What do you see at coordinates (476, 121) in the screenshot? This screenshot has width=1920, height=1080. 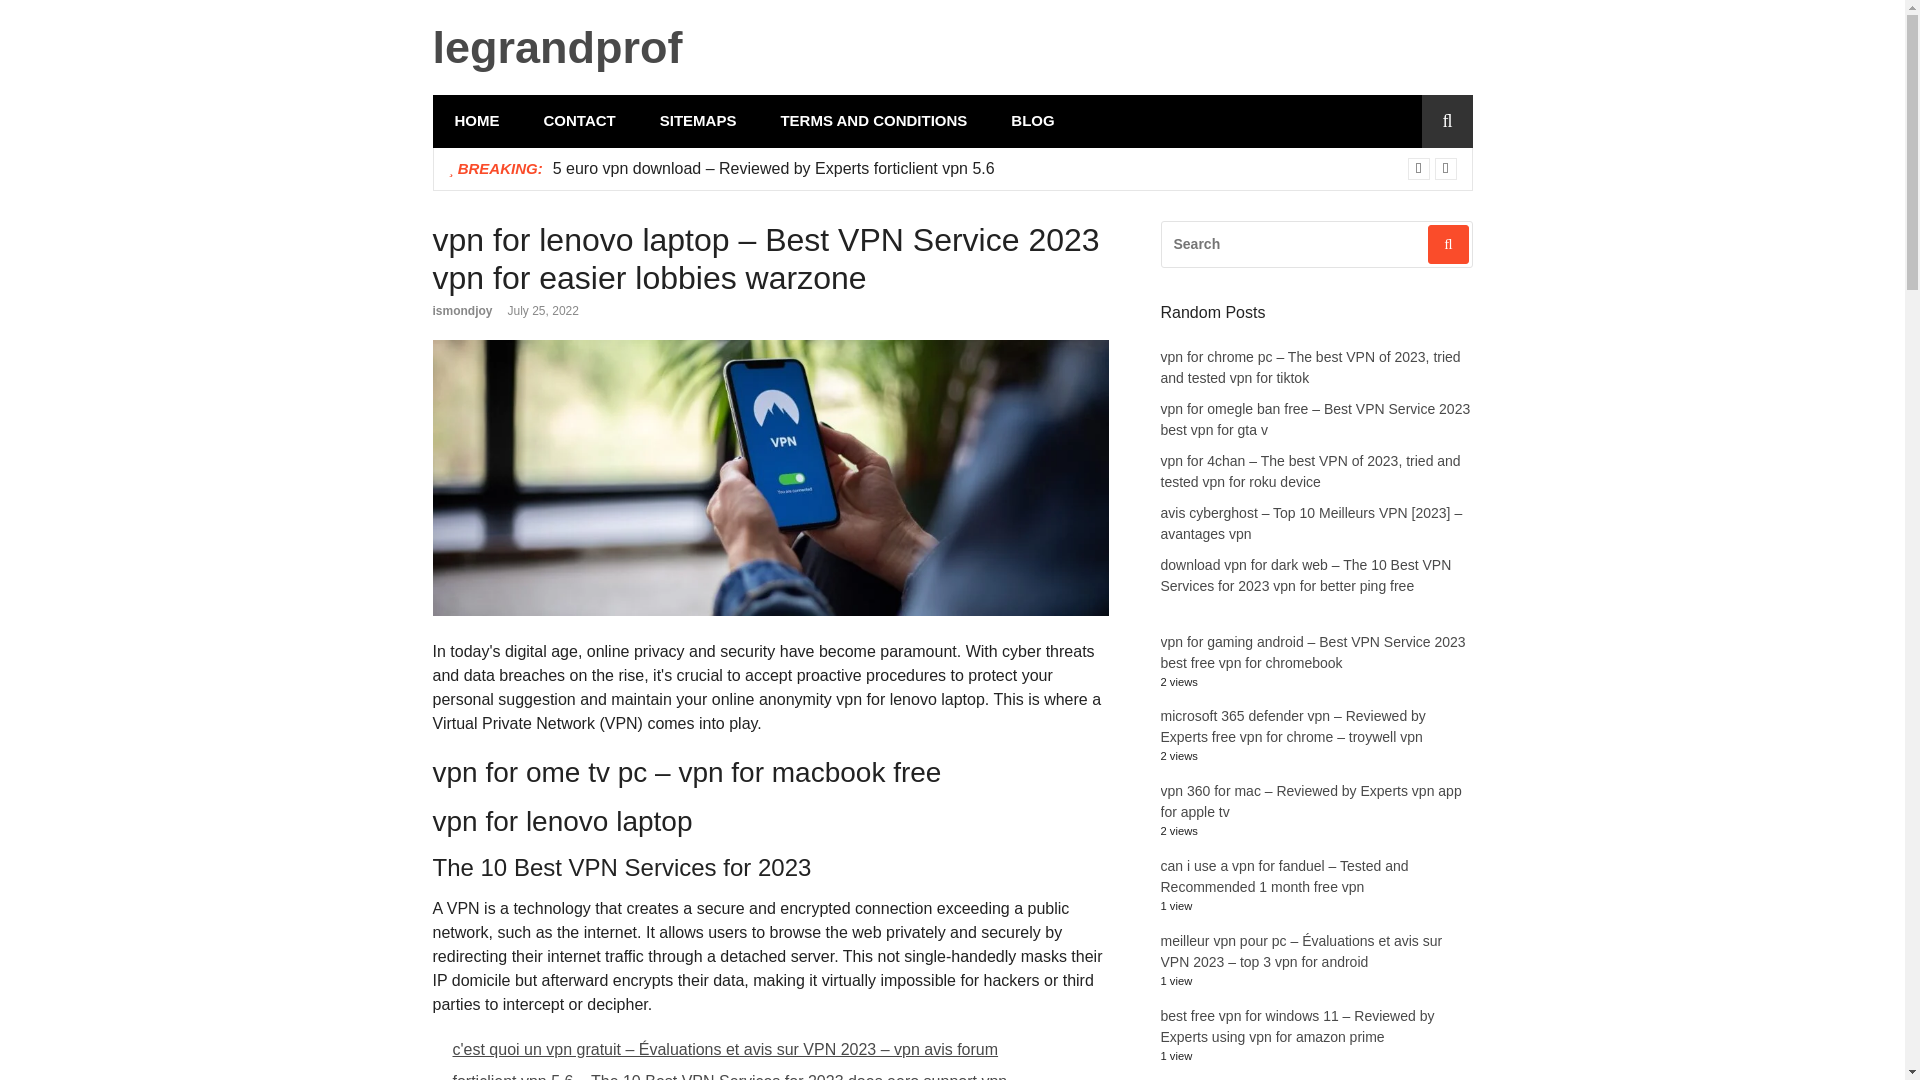 I see `HOME` at bounding box center [476, 121].